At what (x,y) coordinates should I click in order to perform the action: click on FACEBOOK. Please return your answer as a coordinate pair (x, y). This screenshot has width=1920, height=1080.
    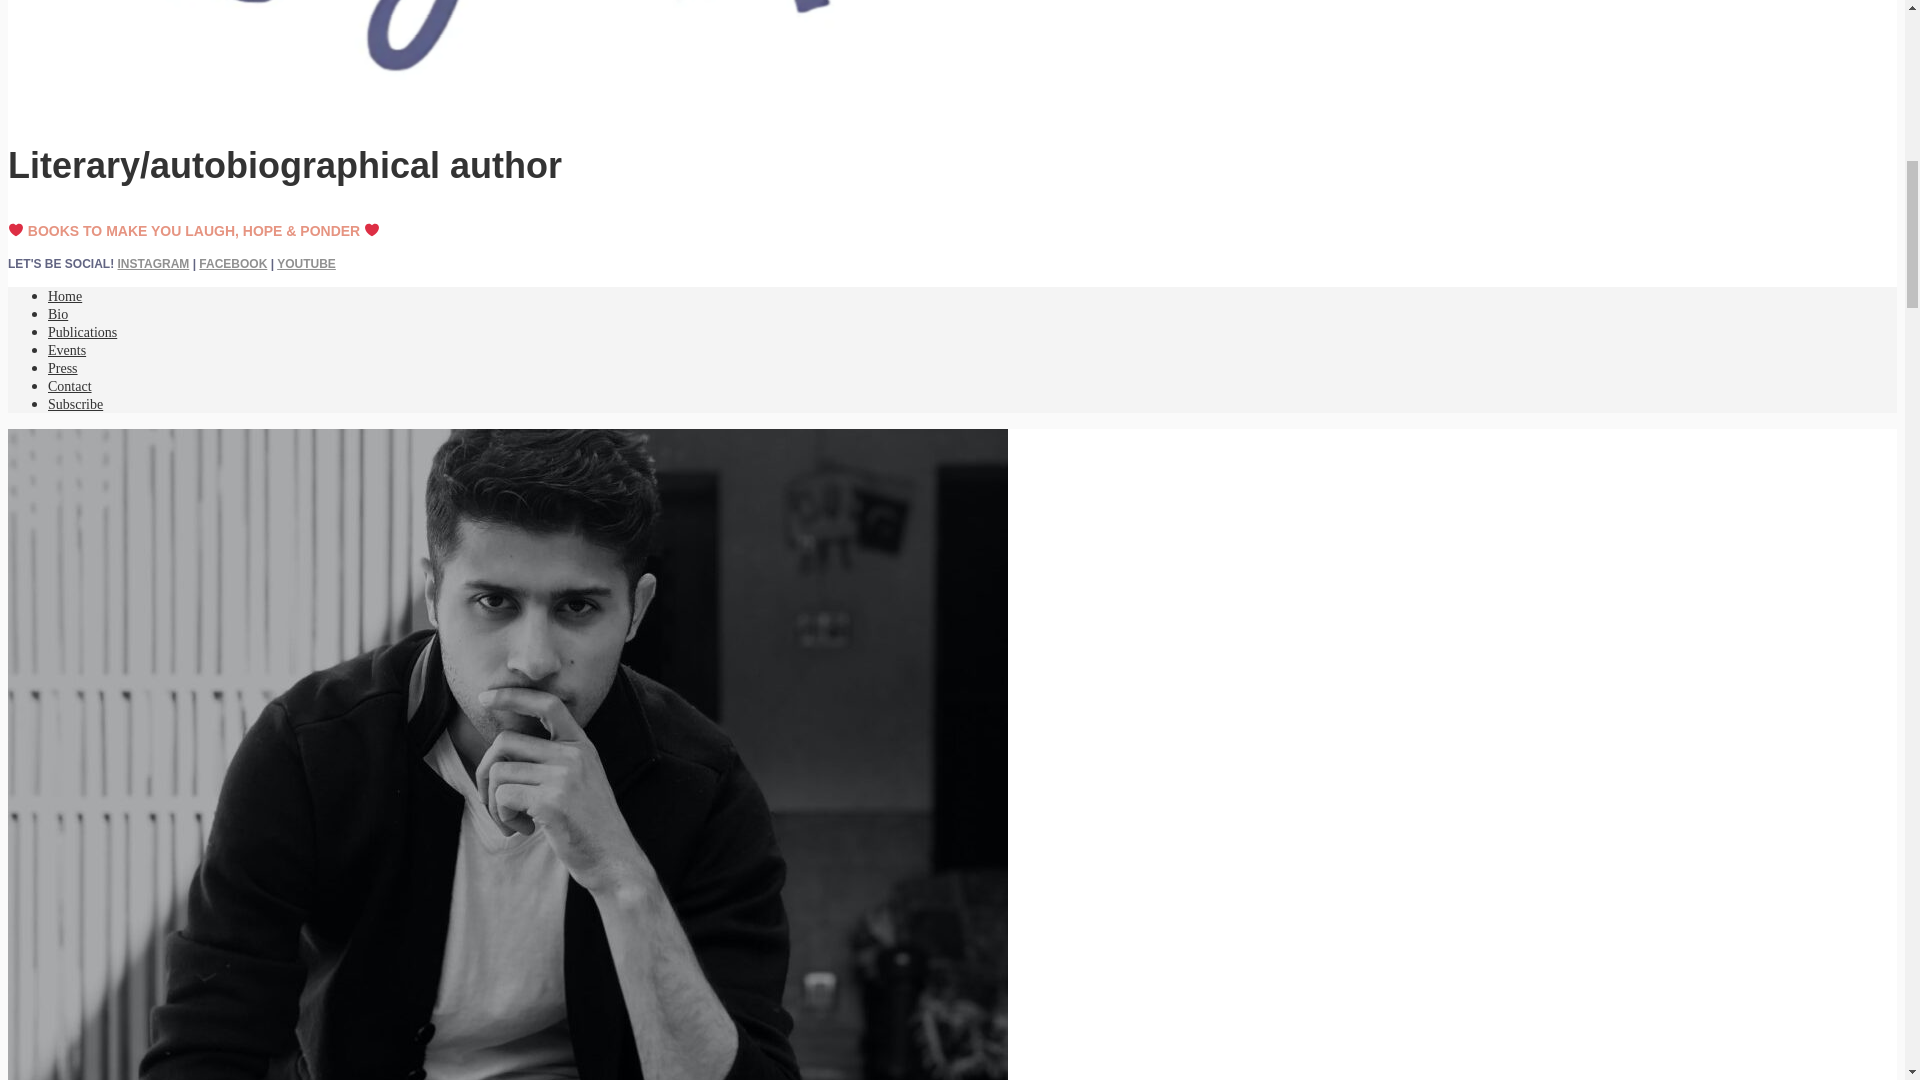
    Looking at the image, I should click on (232, 264).